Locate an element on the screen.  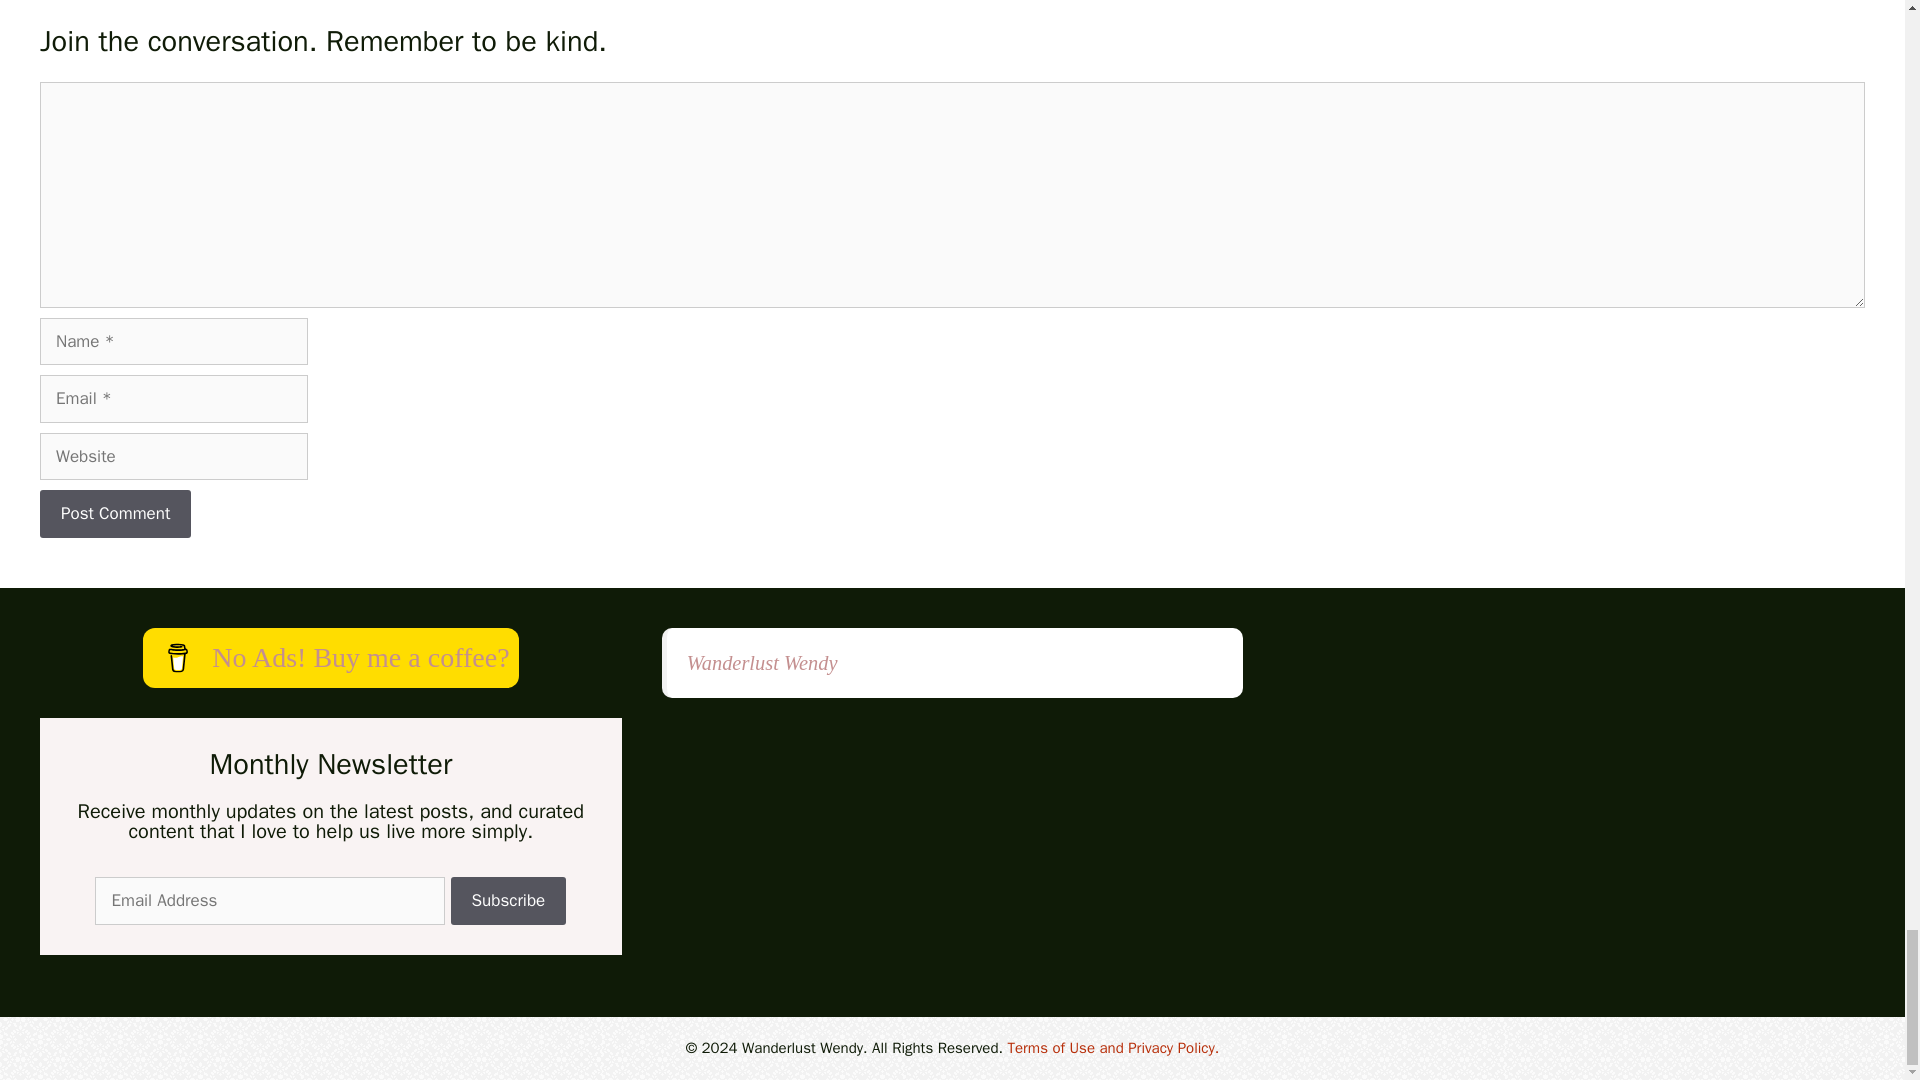
Post Comment is located at coordinates (115, 514).